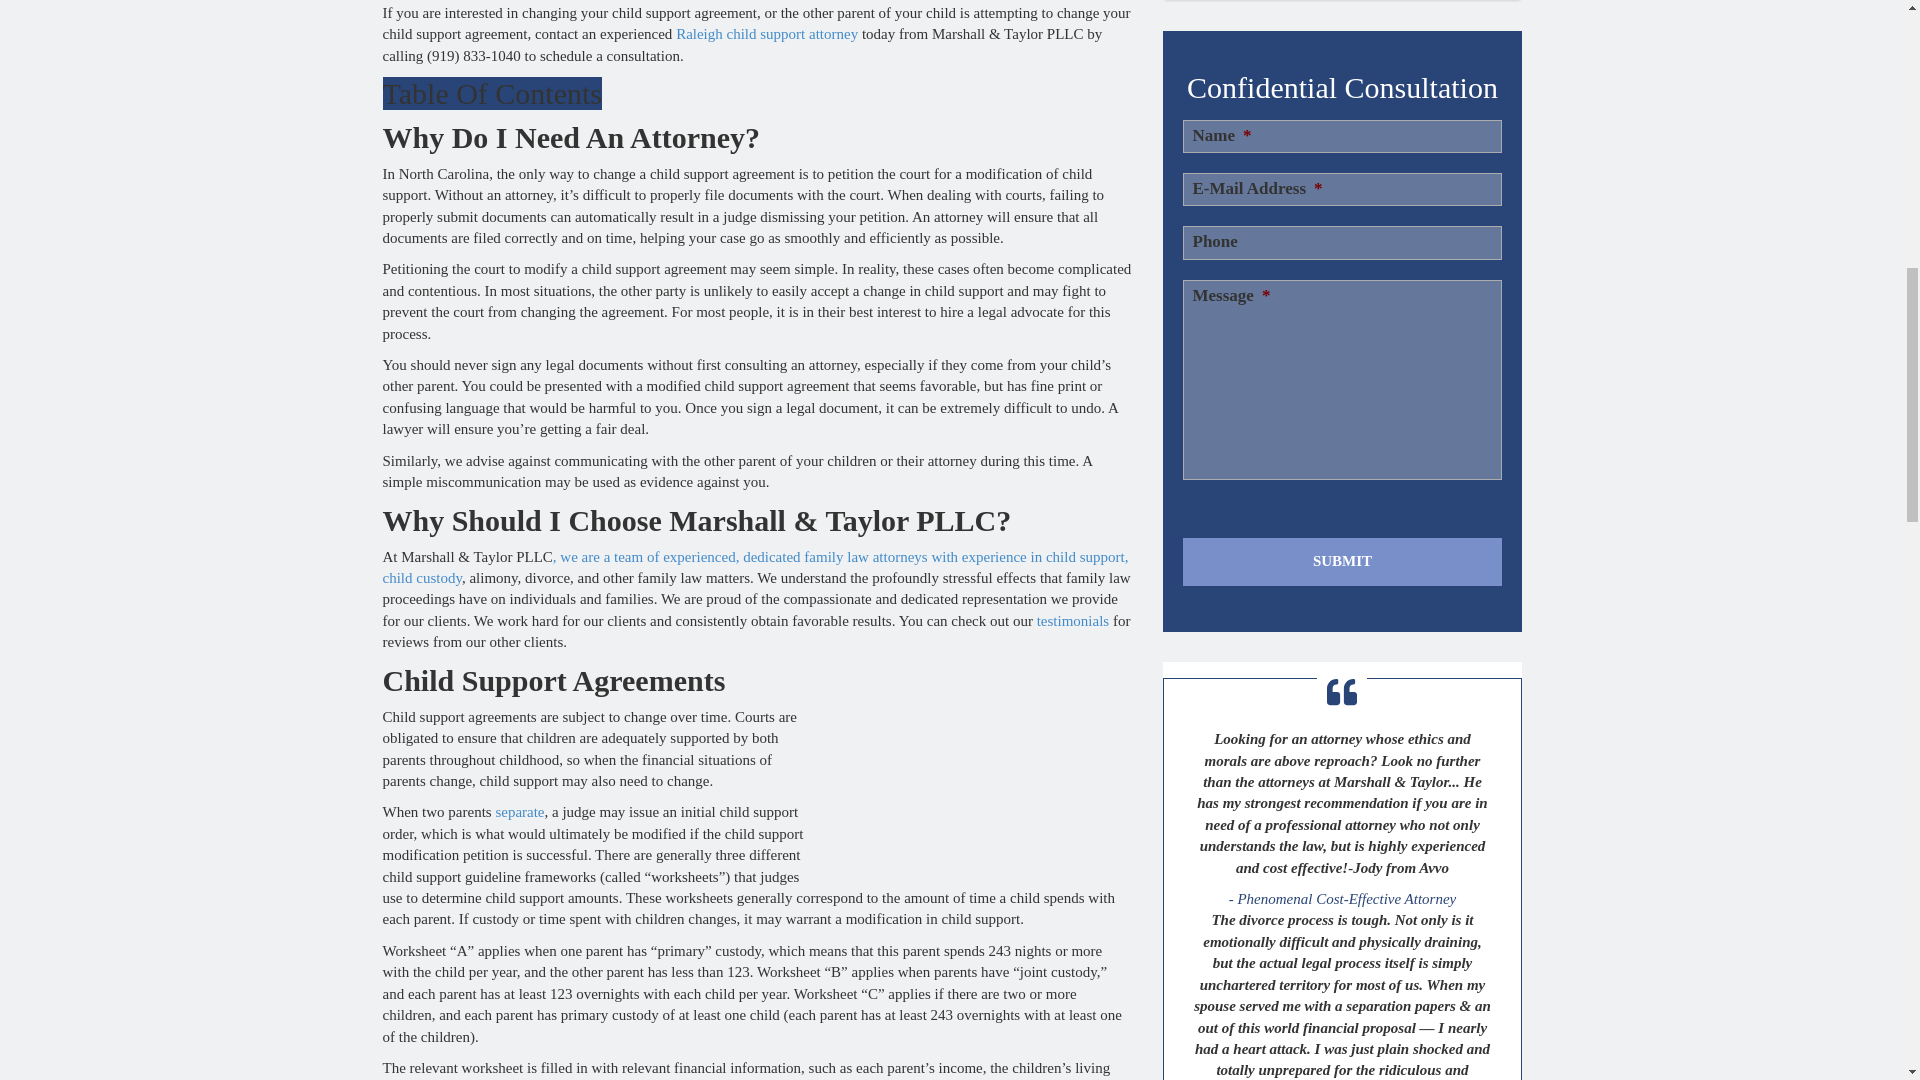 This screenshot has height=1080, width=1920. What do you see at coordinates (1072, 620) in the screenshot?
I see `testimonials` at bounding box center [1072, 620].